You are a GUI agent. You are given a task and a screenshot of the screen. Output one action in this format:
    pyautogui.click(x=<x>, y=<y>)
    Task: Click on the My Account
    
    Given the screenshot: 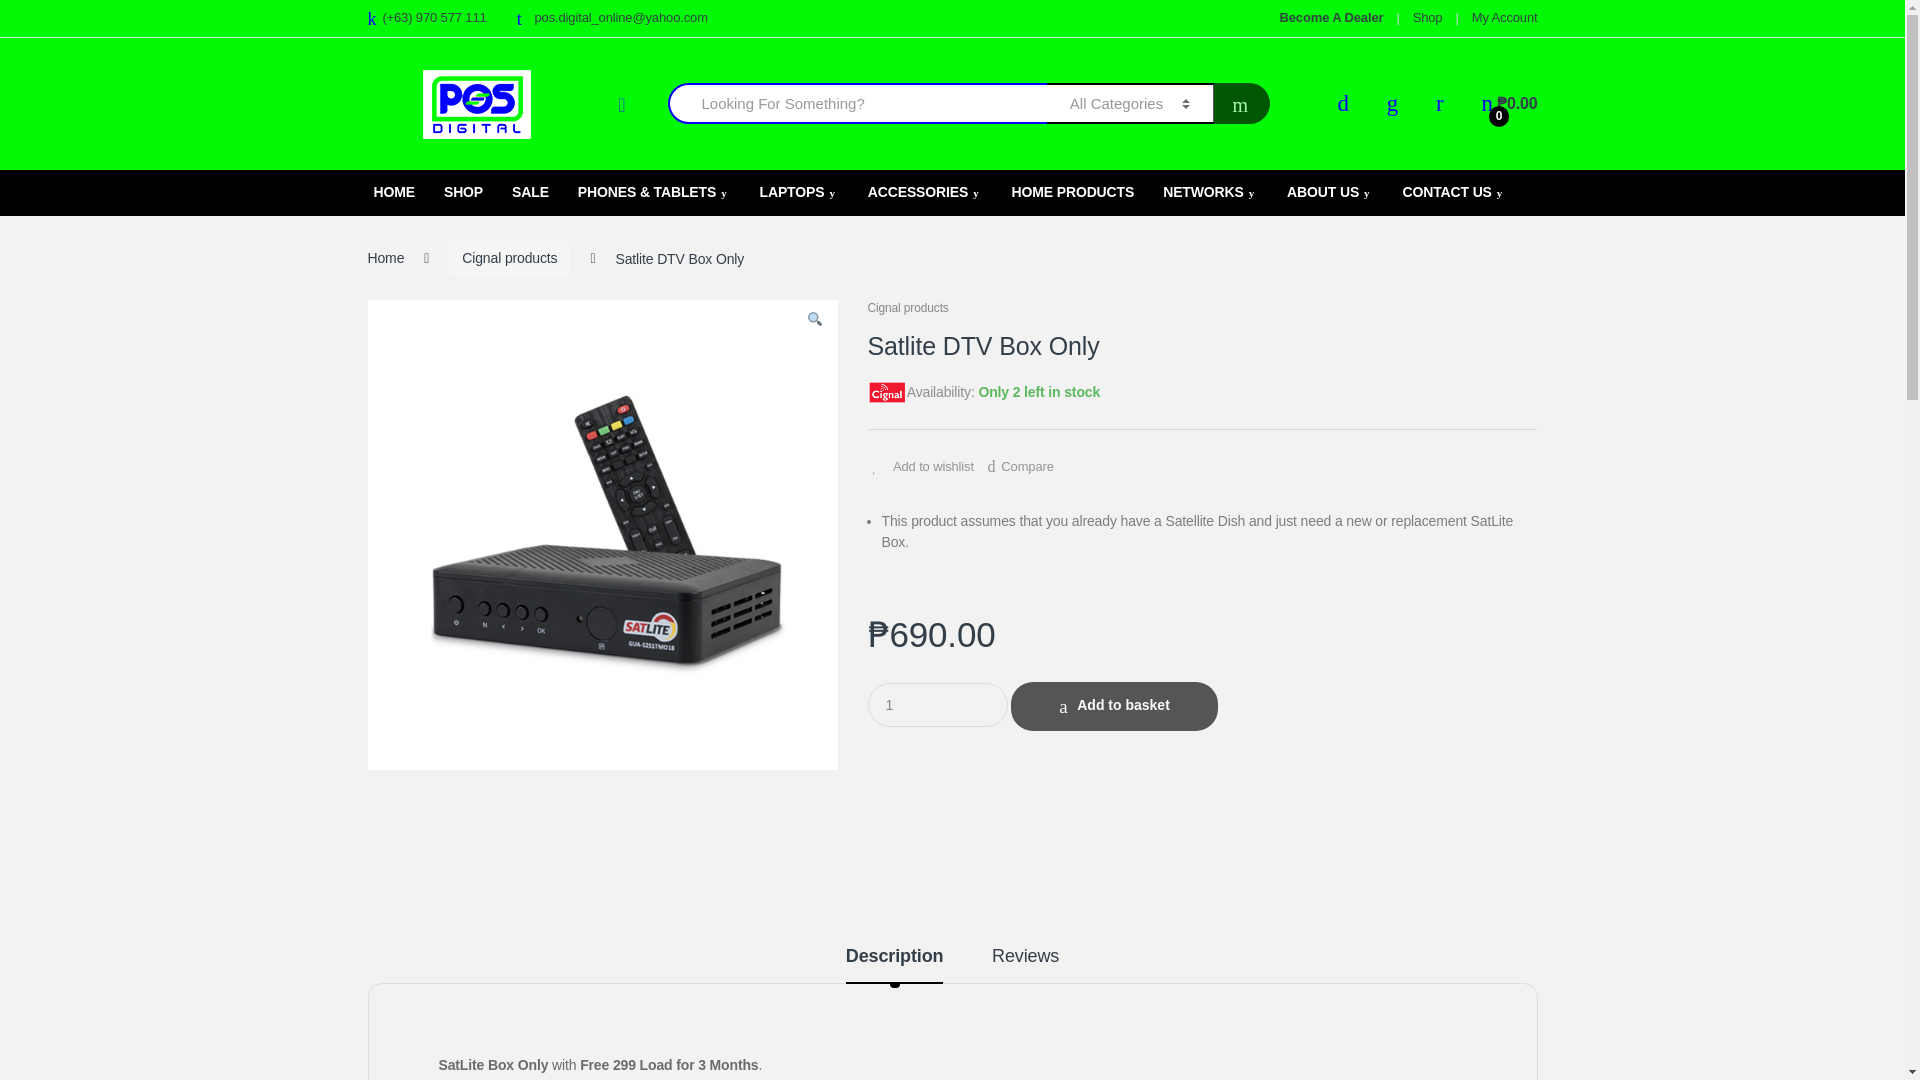 What is the action you would take?
    pyautogui.click(x=1504, y=18)
    